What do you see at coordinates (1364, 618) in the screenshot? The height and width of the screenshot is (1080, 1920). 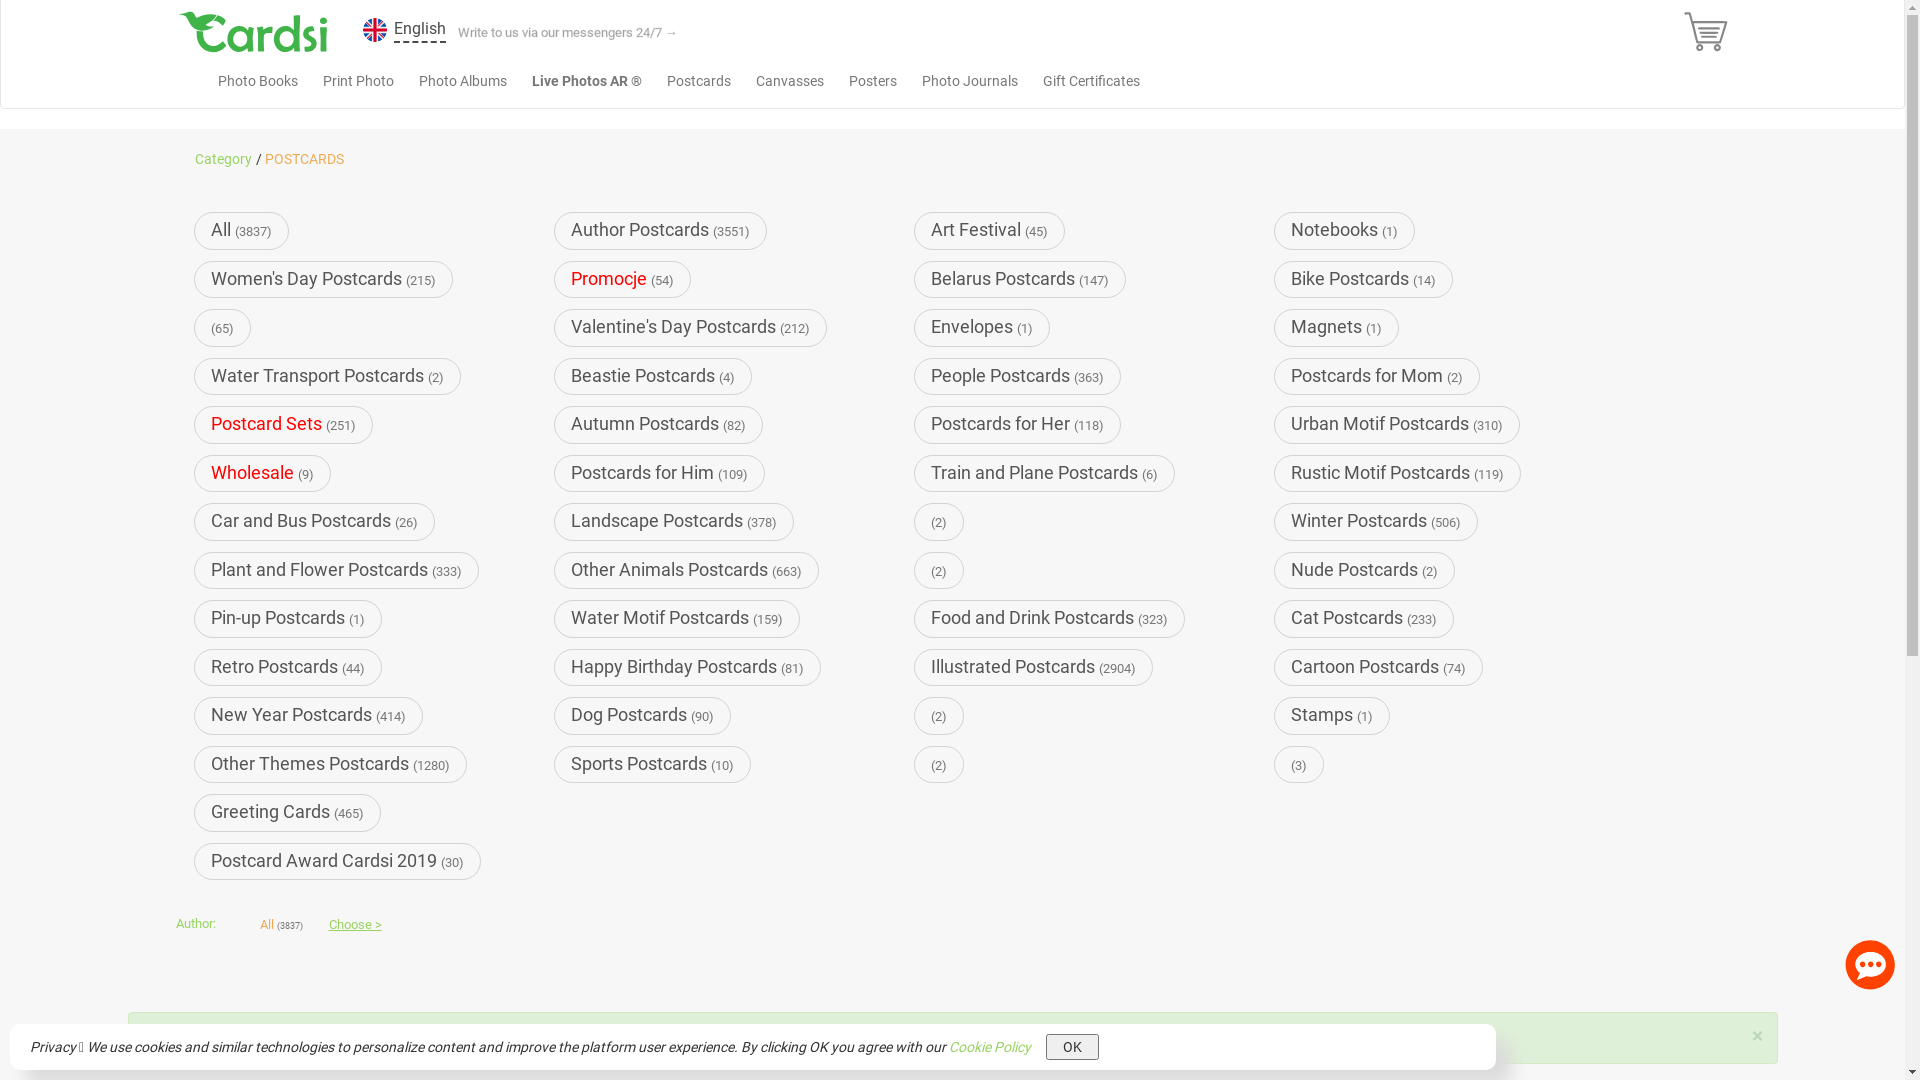 I see `Cat Postcards (233)` at bounding box center [1364, 618].